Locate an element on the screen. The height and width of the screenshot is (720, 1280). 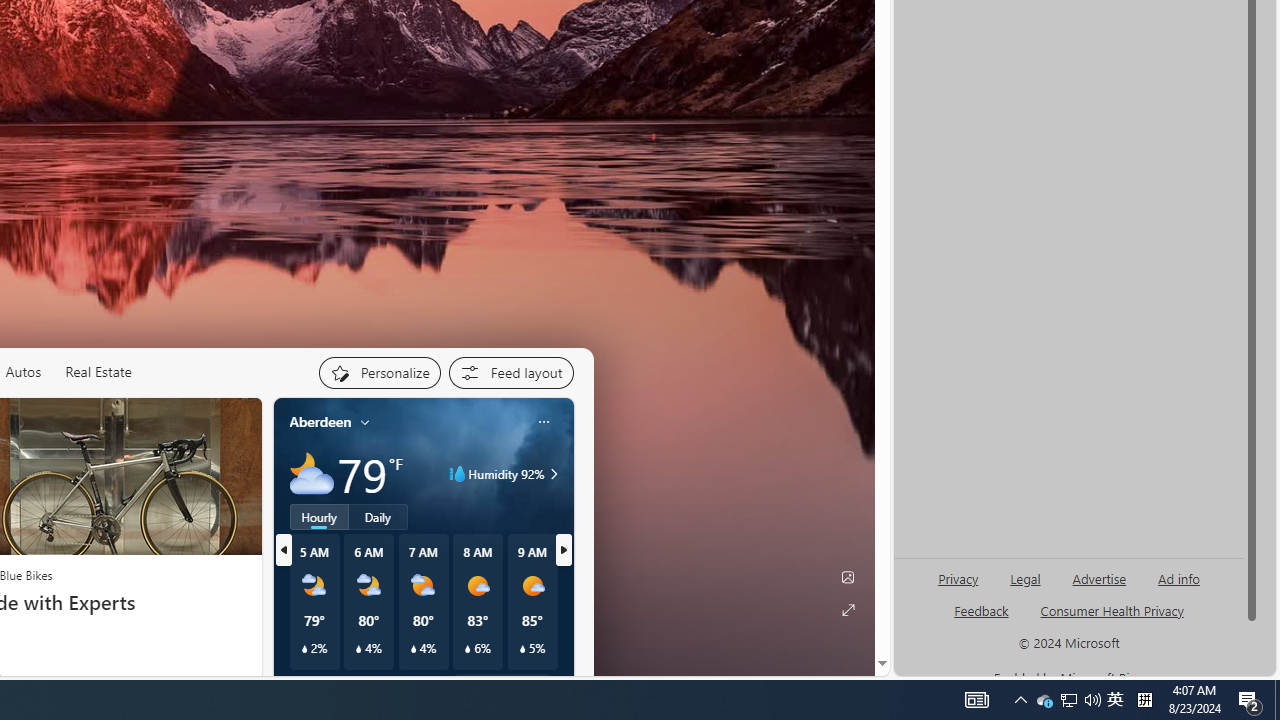
My location is located at coordinates (365, 422).